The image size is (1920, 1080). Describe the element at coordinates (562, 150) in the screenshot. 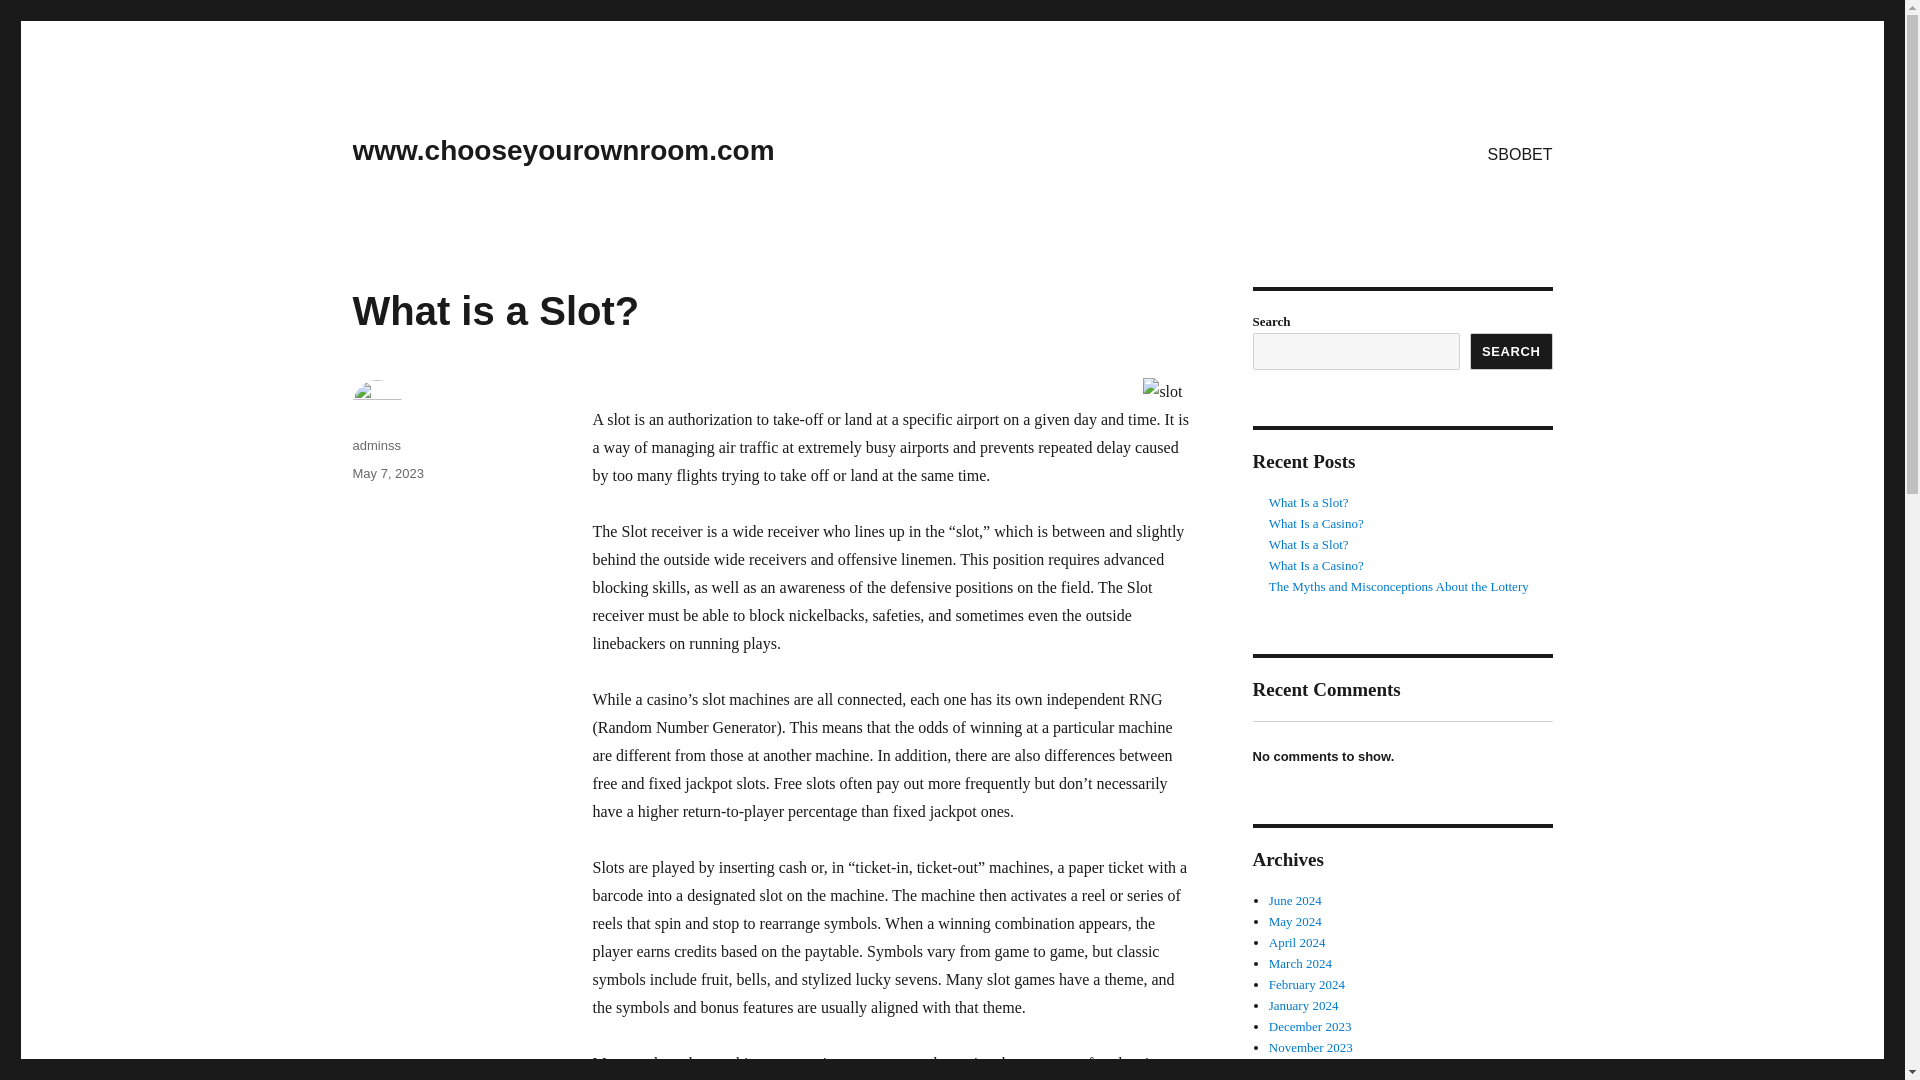

I see `www.chooseyourownroom.com` at that location.